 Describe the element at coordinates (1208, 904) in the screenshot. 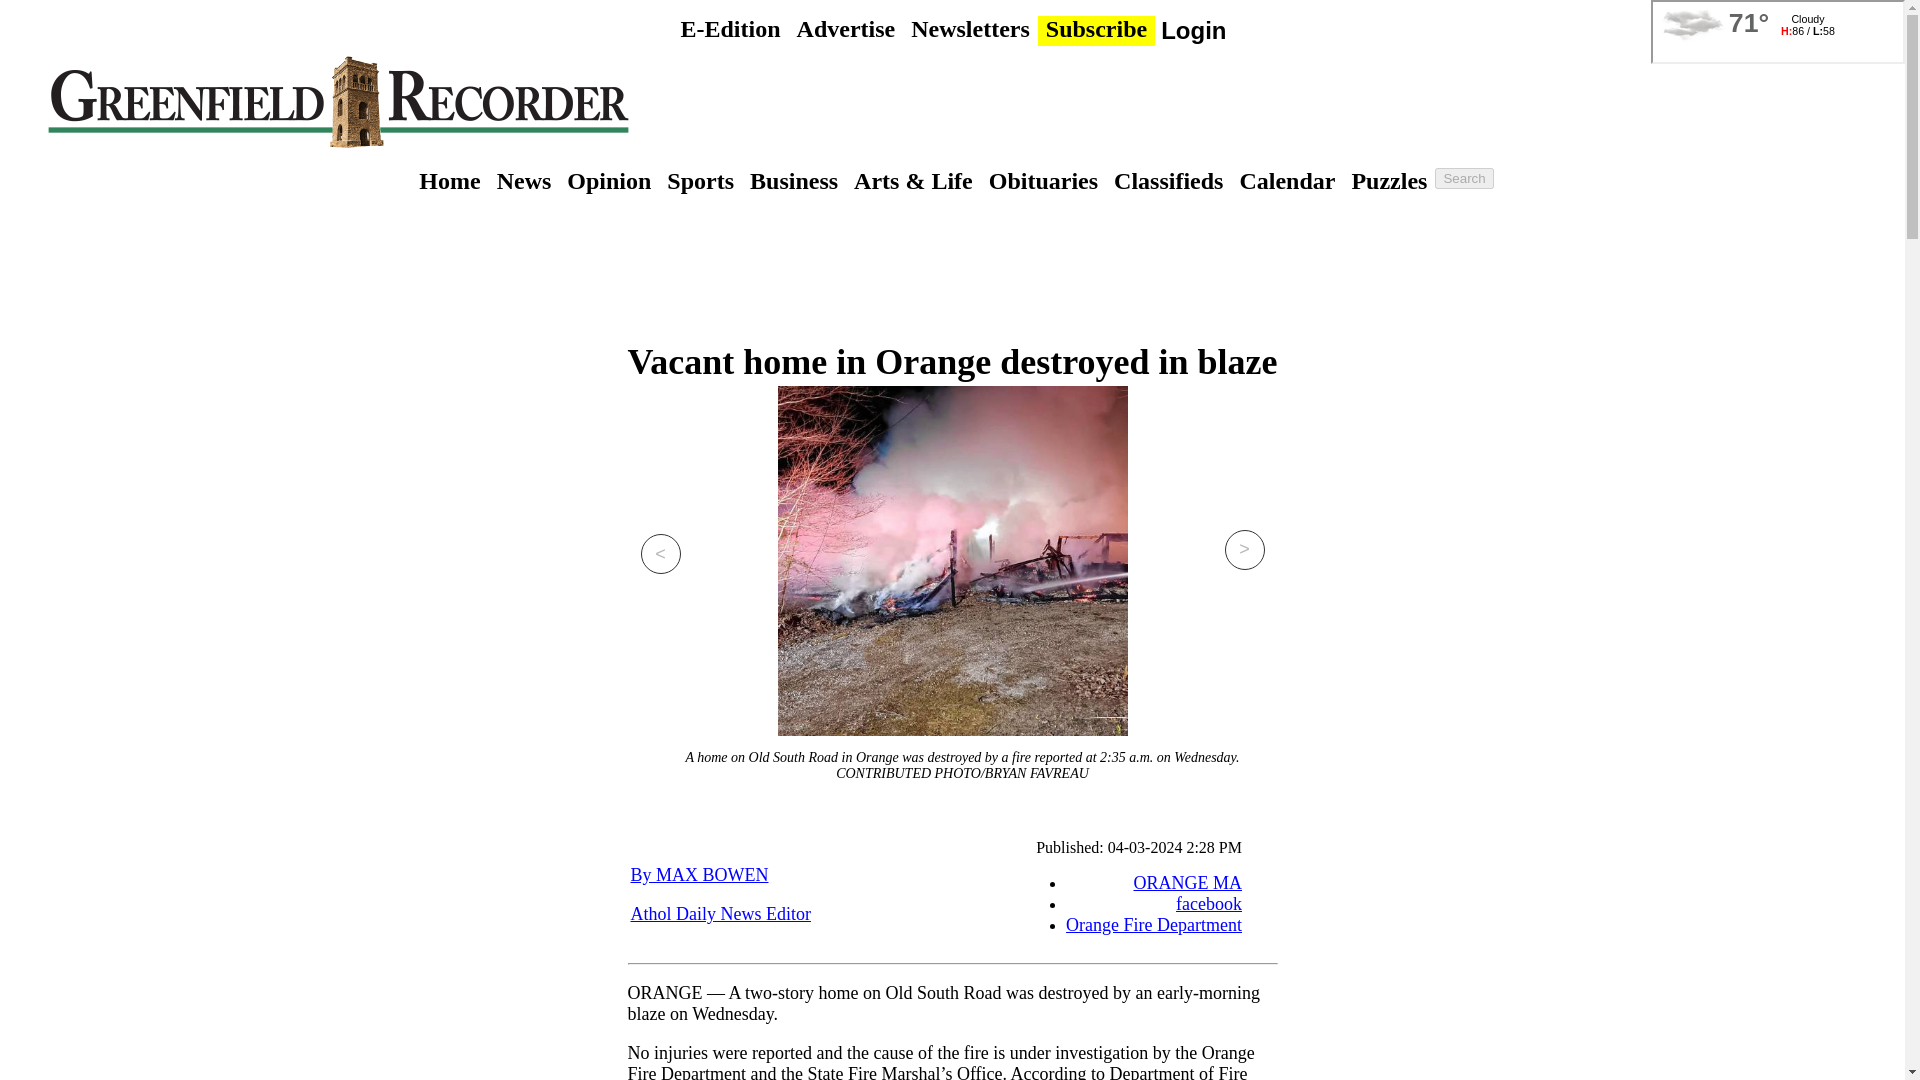

I see `facebook` at that location.